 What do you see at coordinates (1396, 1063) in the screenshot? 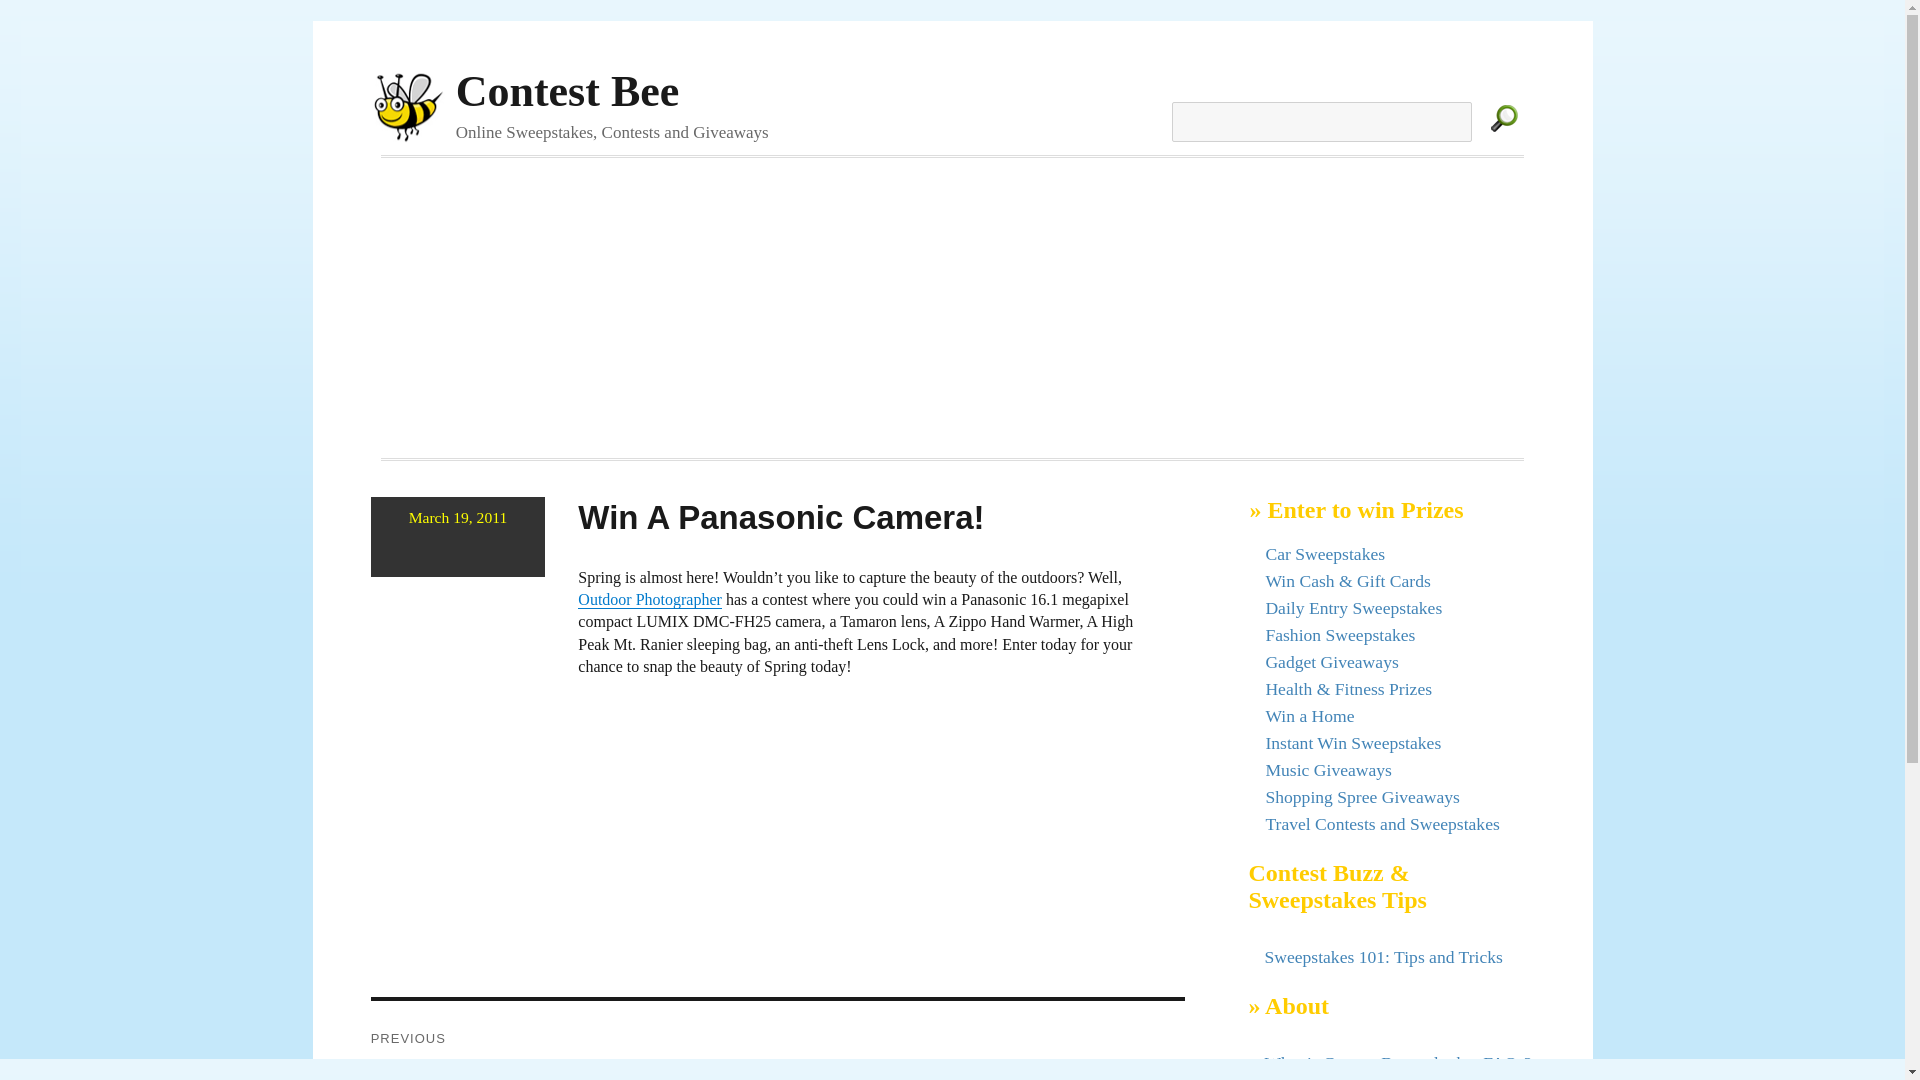
I see `What is Contest.Bee and other FAQs?` at bounding box center [1396, 1063].